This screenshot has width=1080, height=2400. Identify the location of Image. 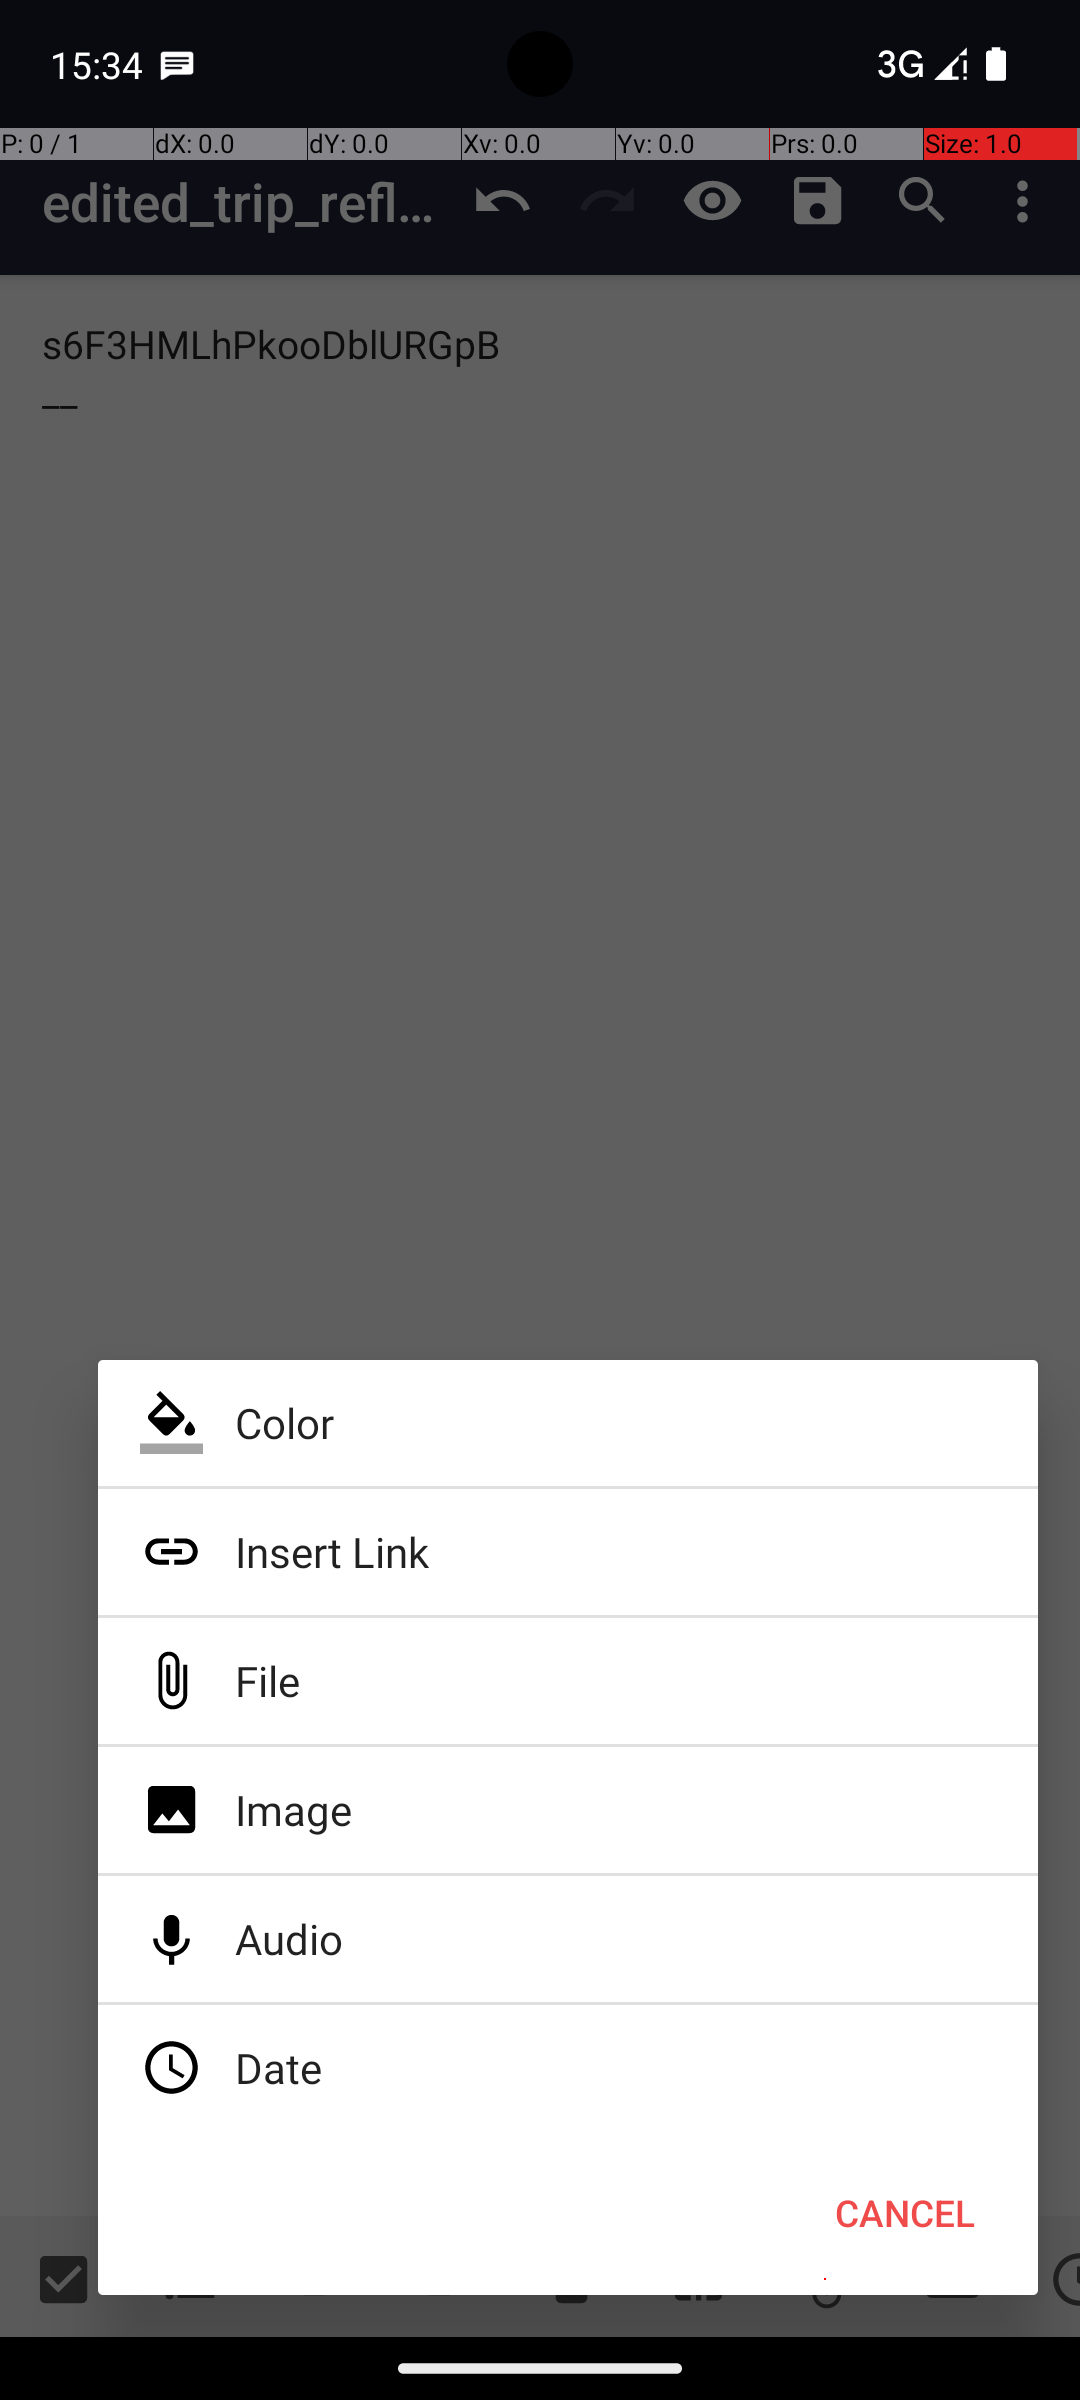
(568, 1810).